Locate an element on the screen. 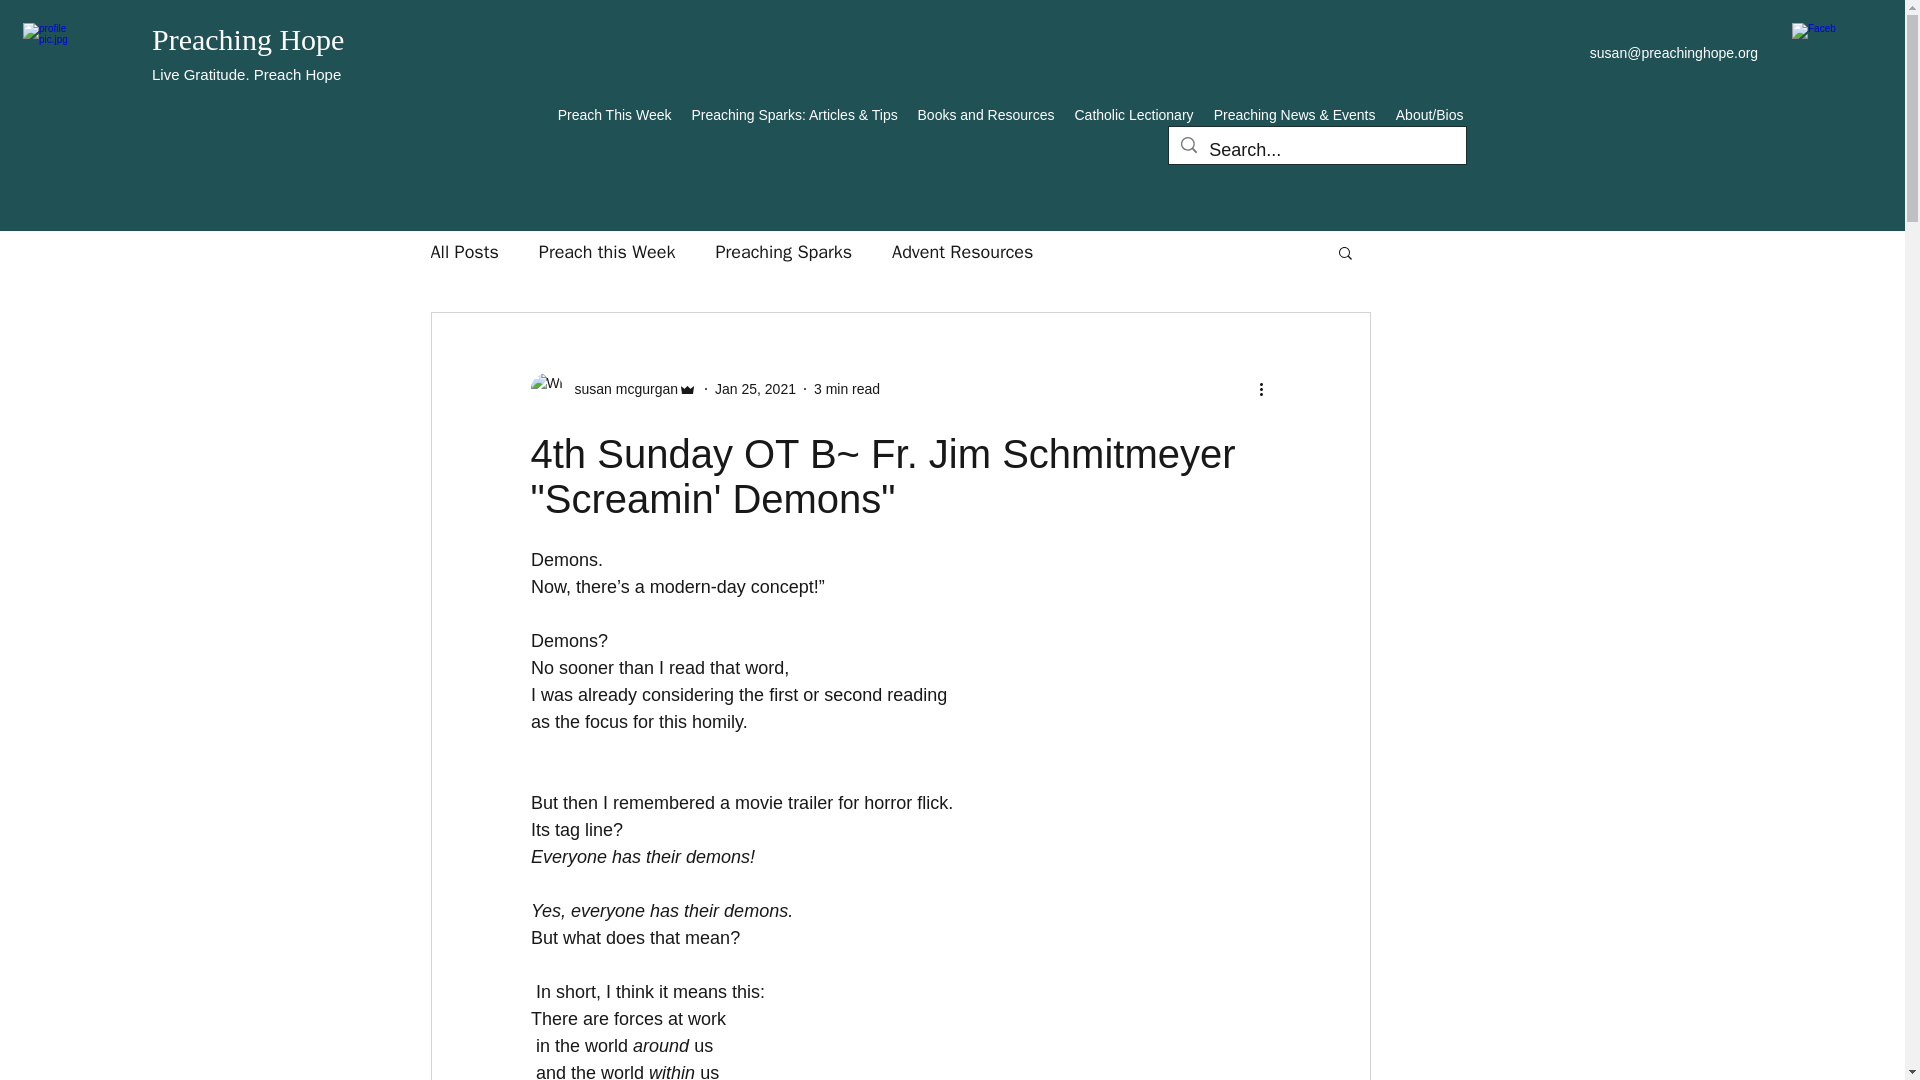 The width and height of the screenshot is (1920, 1080). Jan 25, 2021 is located at coordinates (755, 388).